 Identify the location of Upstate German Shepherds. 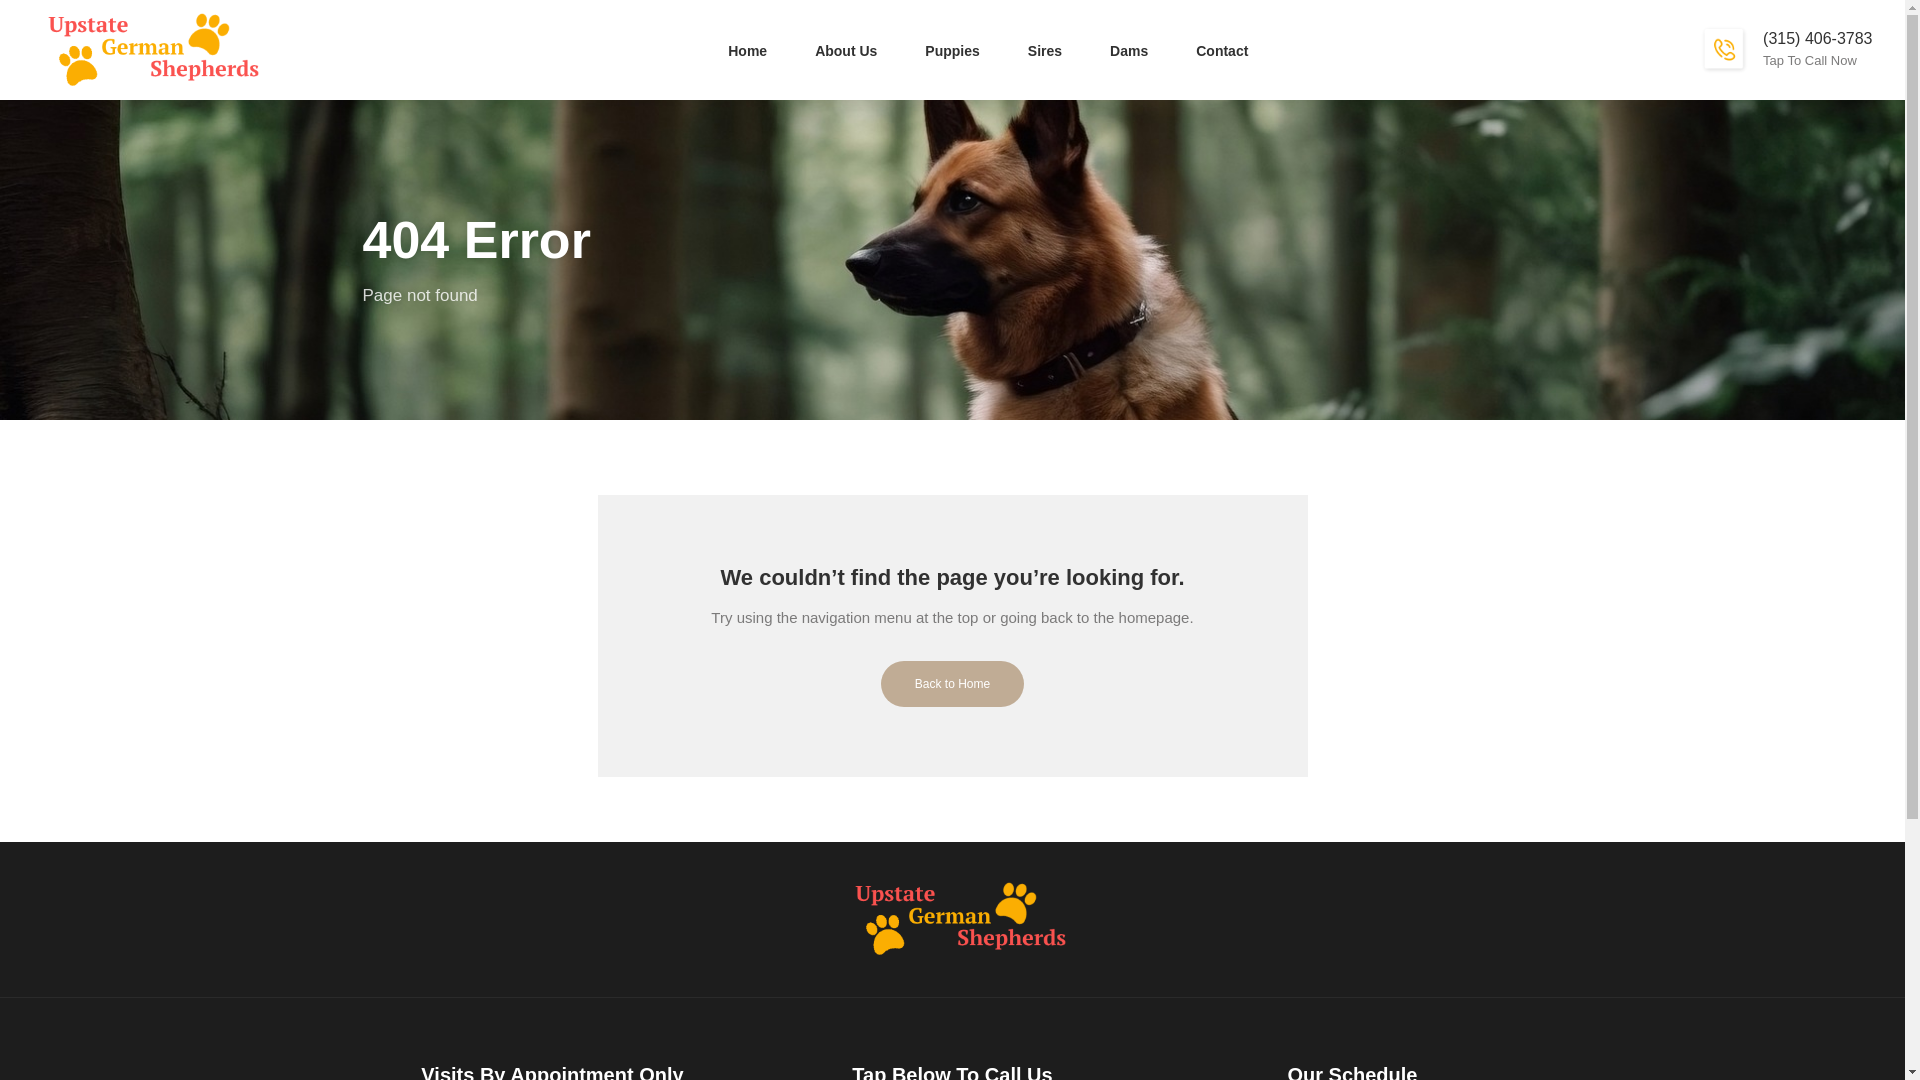
(146, 49).